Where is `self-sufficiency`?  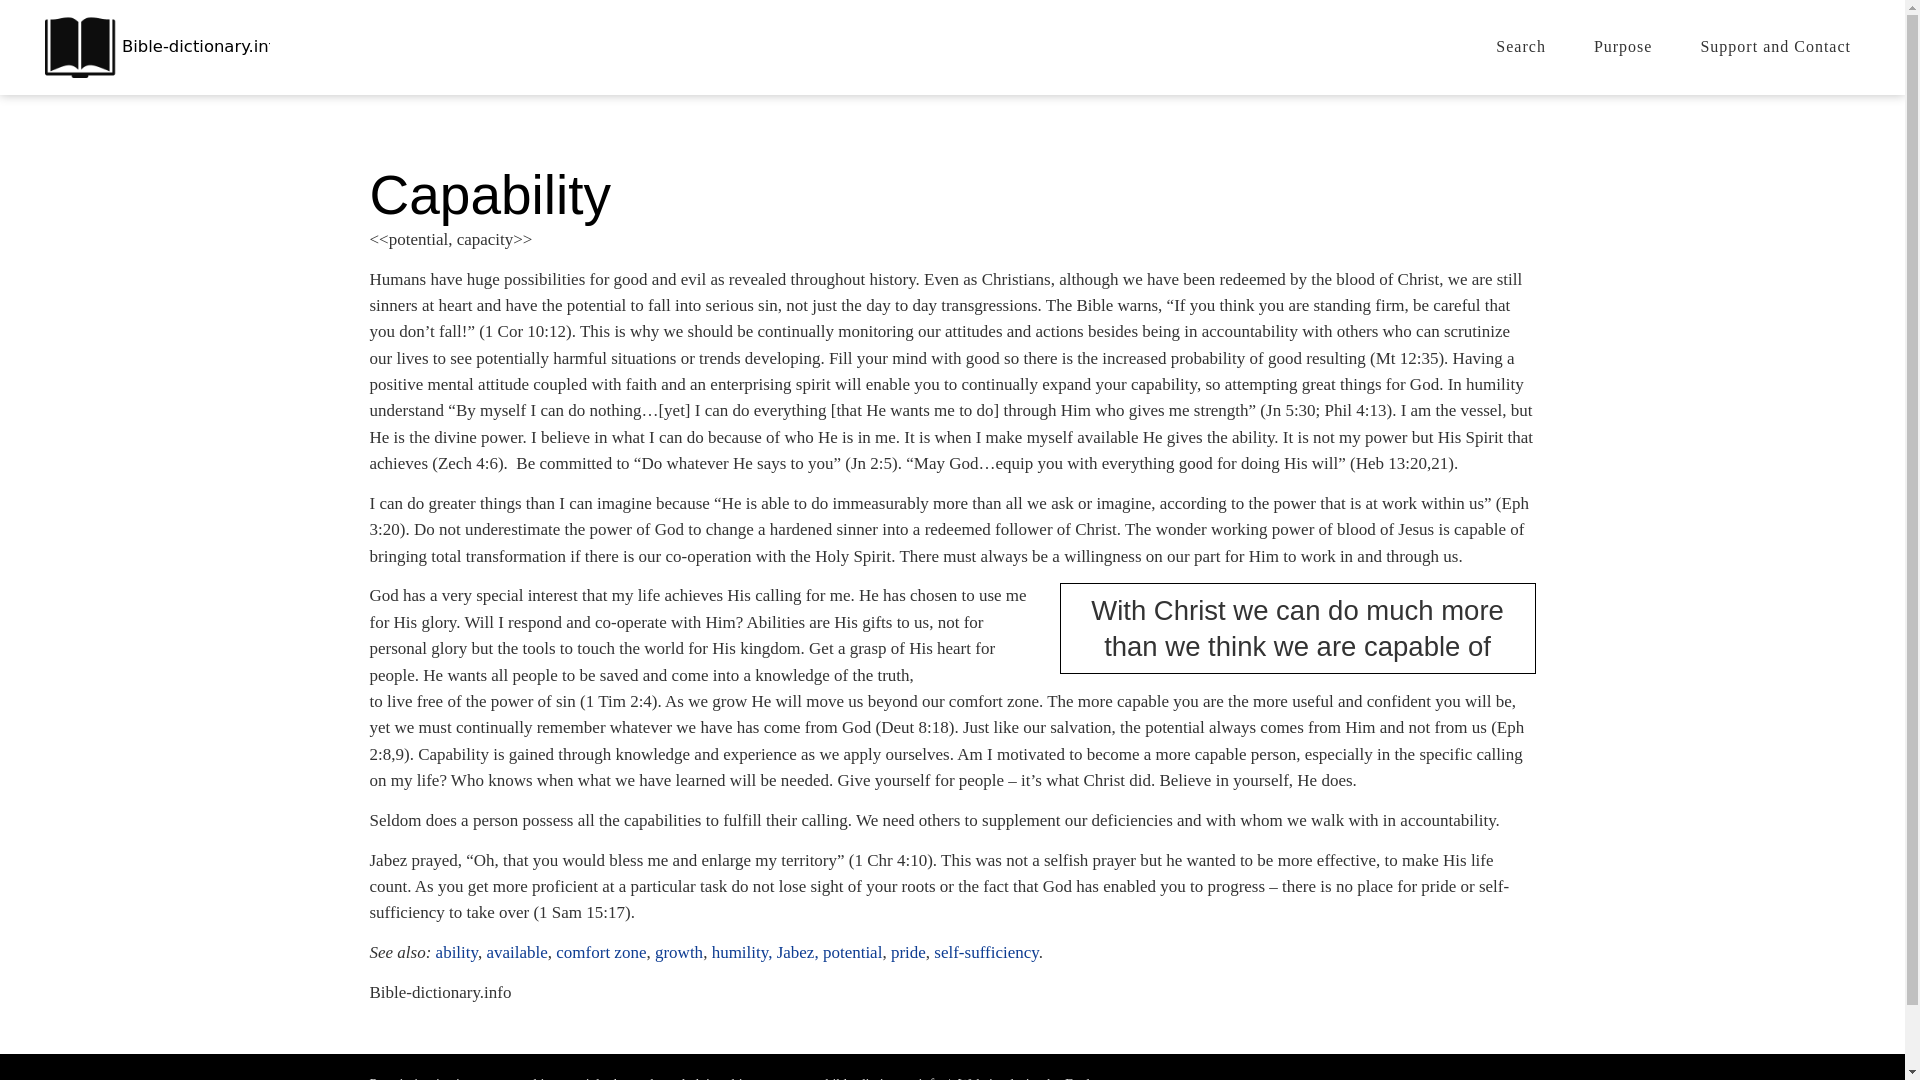
self-sufficiency is located at coordinates (986, 952).